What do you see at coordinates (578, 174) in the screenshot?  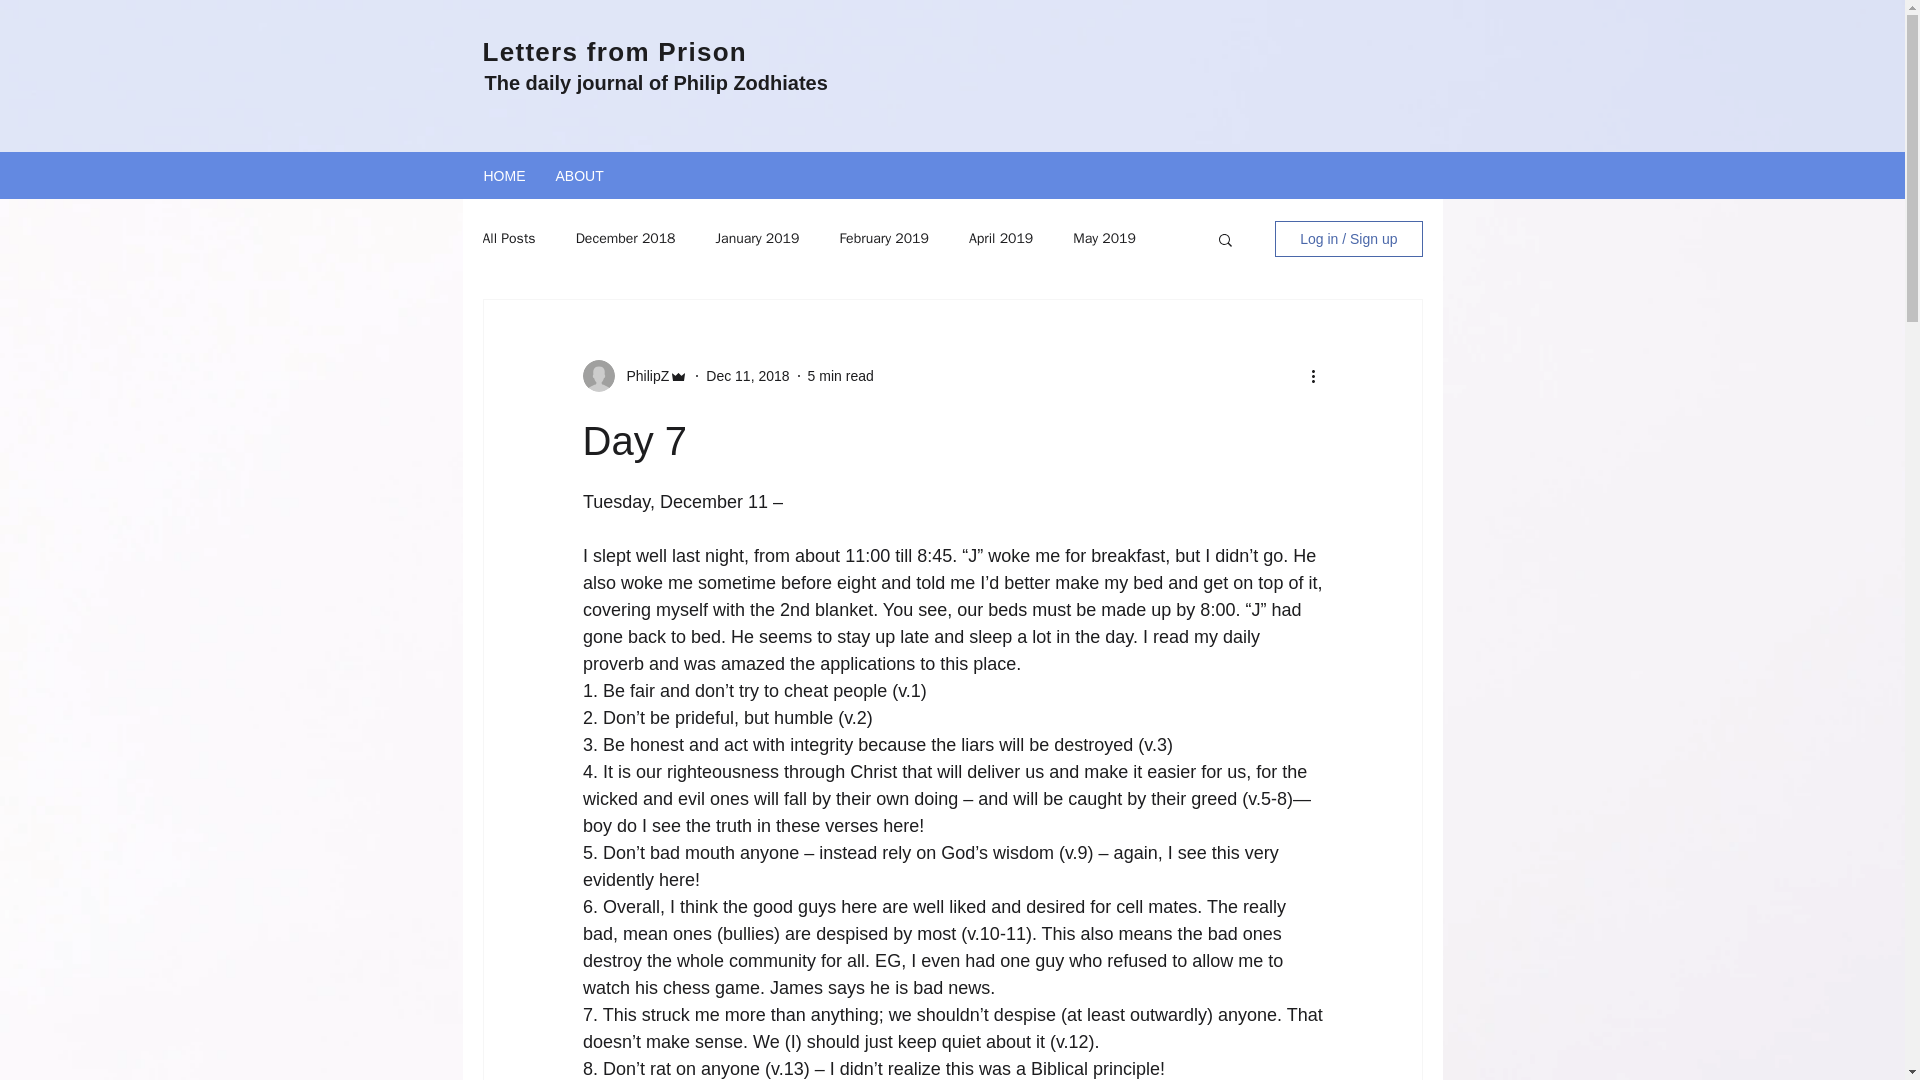 I see `ABOUT` at bounding box center [578, 174].